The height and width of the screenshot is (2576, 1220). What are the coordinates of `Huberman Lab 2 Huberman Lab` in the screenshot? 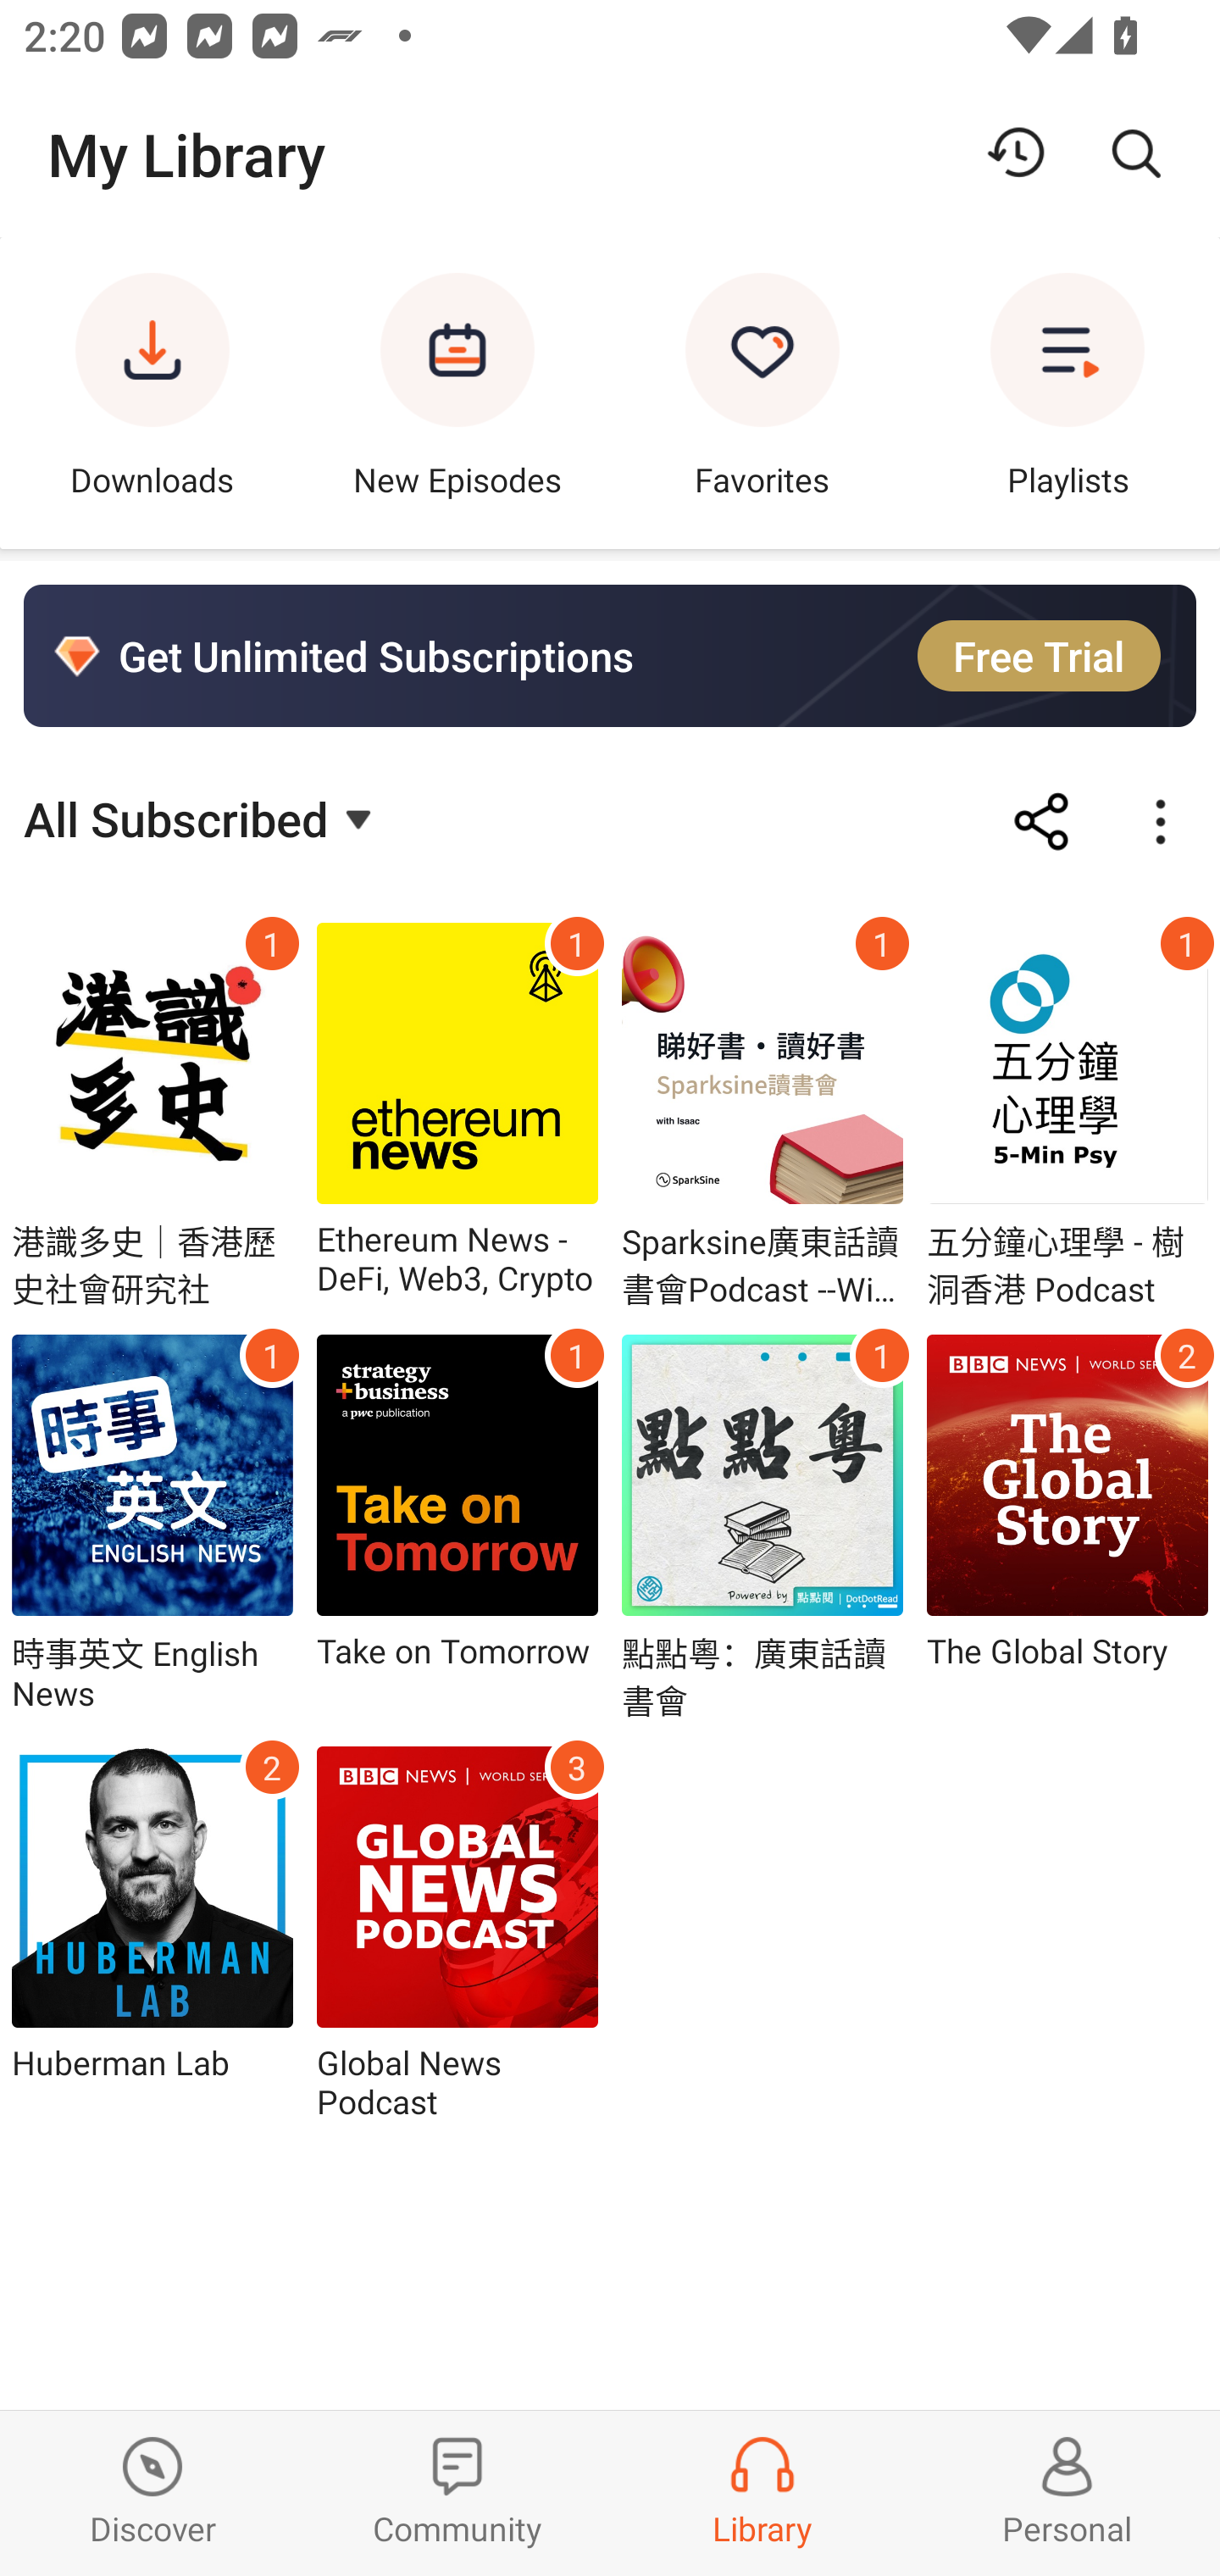 It's located at (152, 1934).